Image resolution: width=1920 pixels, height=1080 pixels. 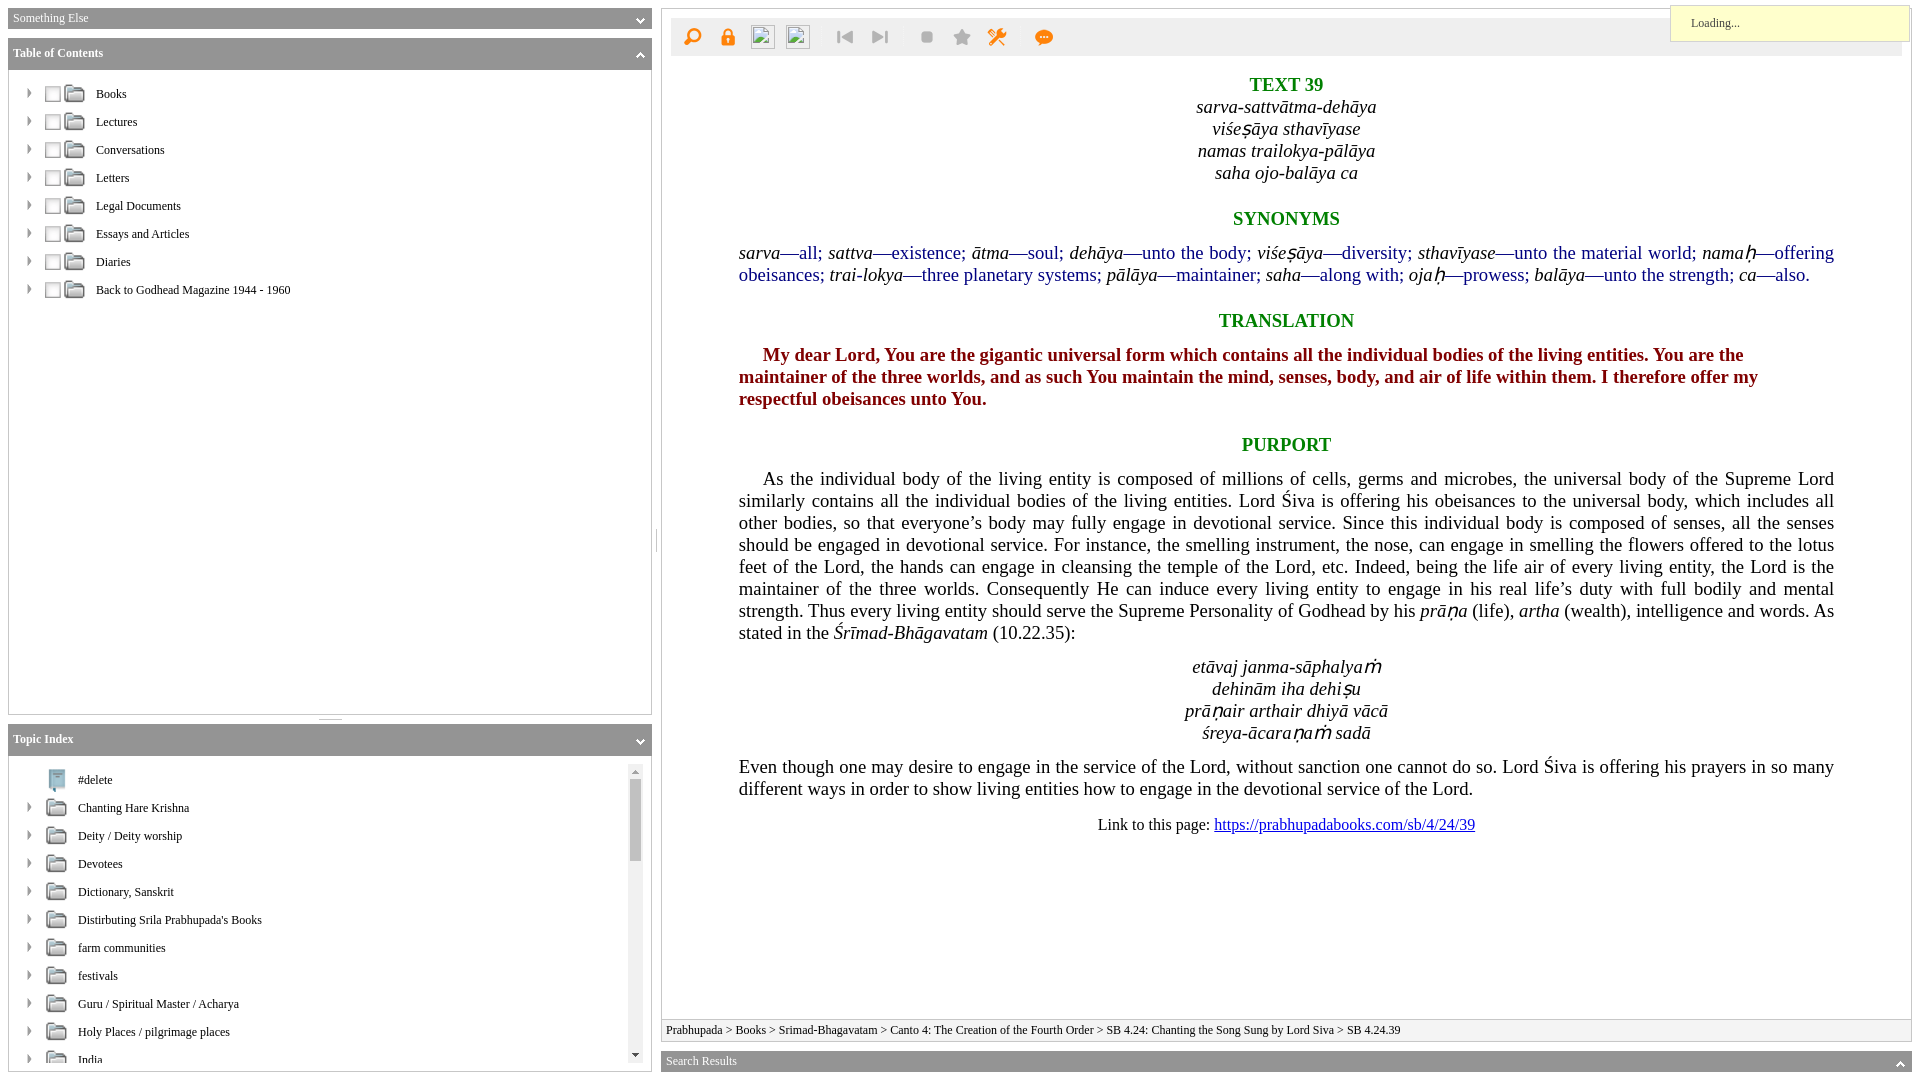 What do you see at coordinates (844, 36) in the screenshot?
I see `Previous Search Hit` at bounding box center [844, 36].